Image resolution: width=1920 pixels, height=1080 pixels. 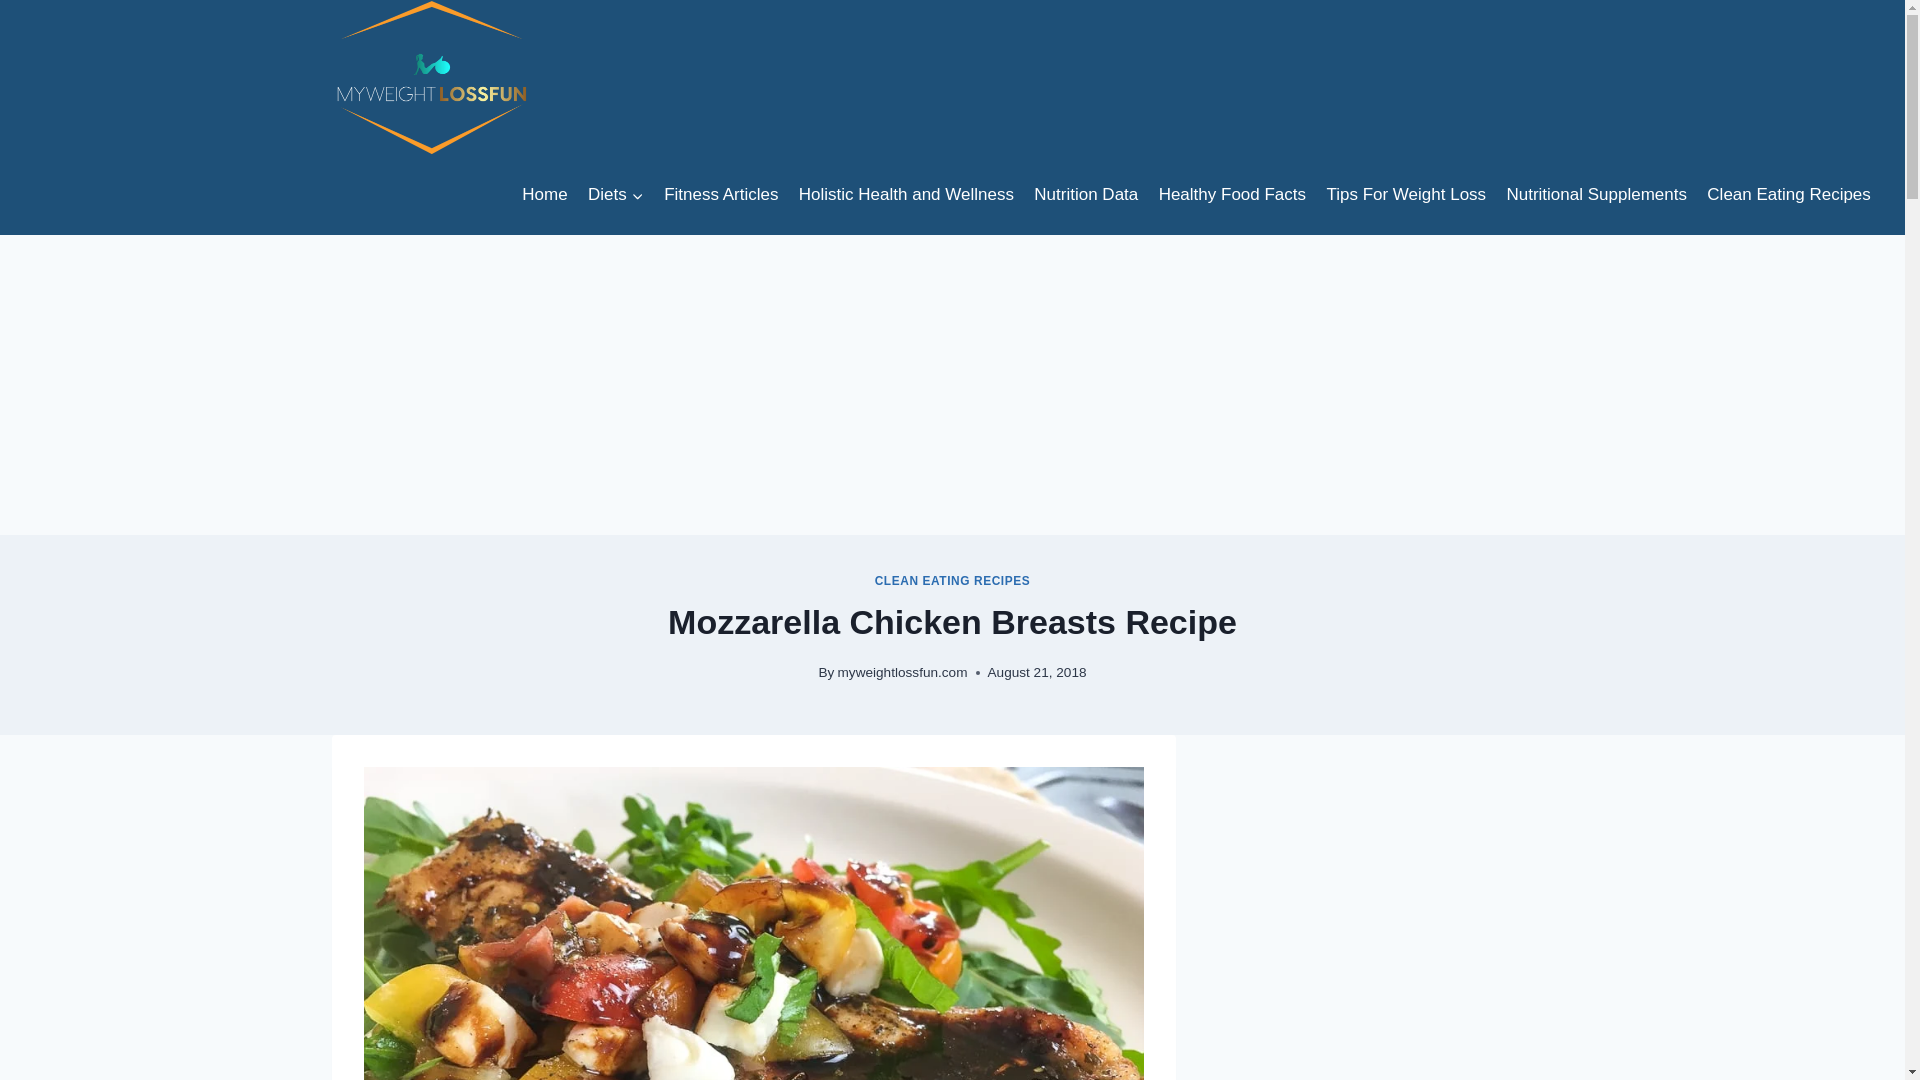 What do you see at coordinates (902, 672) in the screenshot?
I see `myweightlossfun.com` at bounding box center [902, 672].